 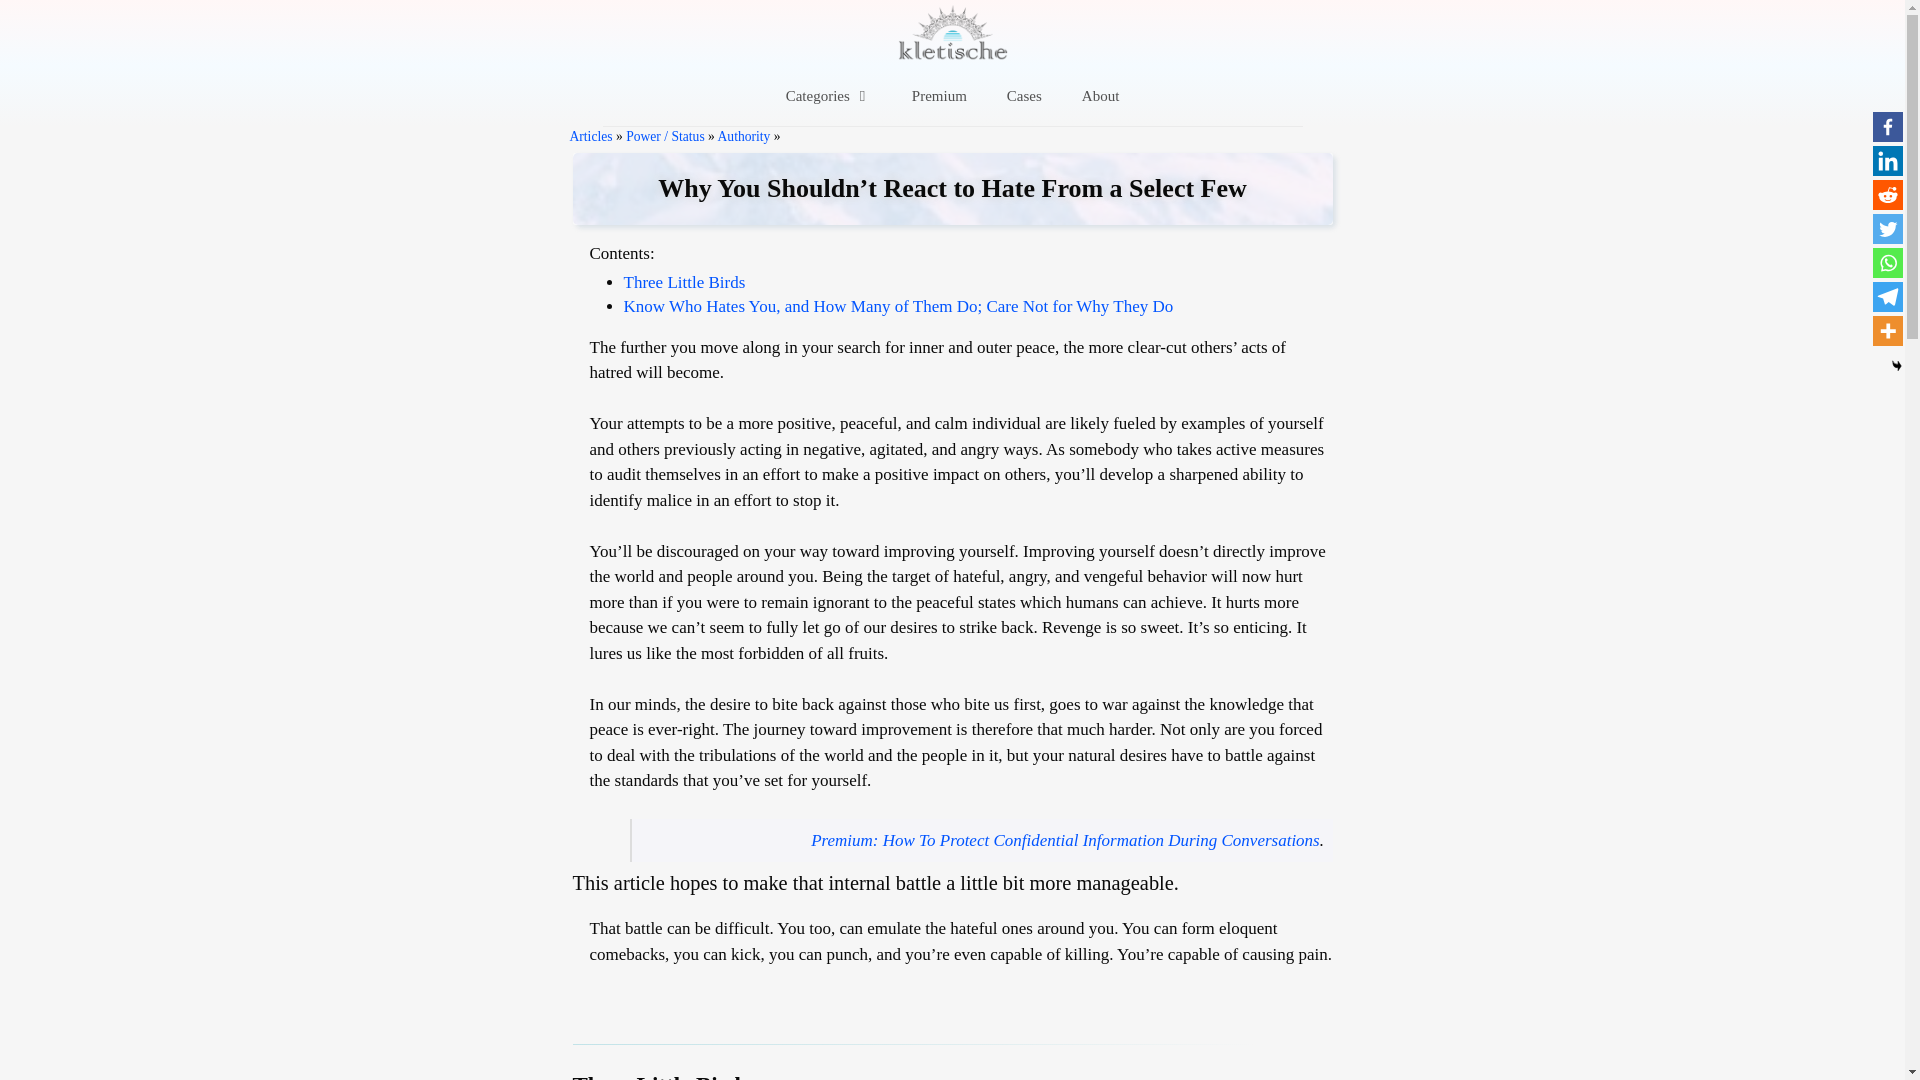 What do you see at coordinates (953, 32) in the screenshot?
I see `Kletische` at bounding box center [953, 32].